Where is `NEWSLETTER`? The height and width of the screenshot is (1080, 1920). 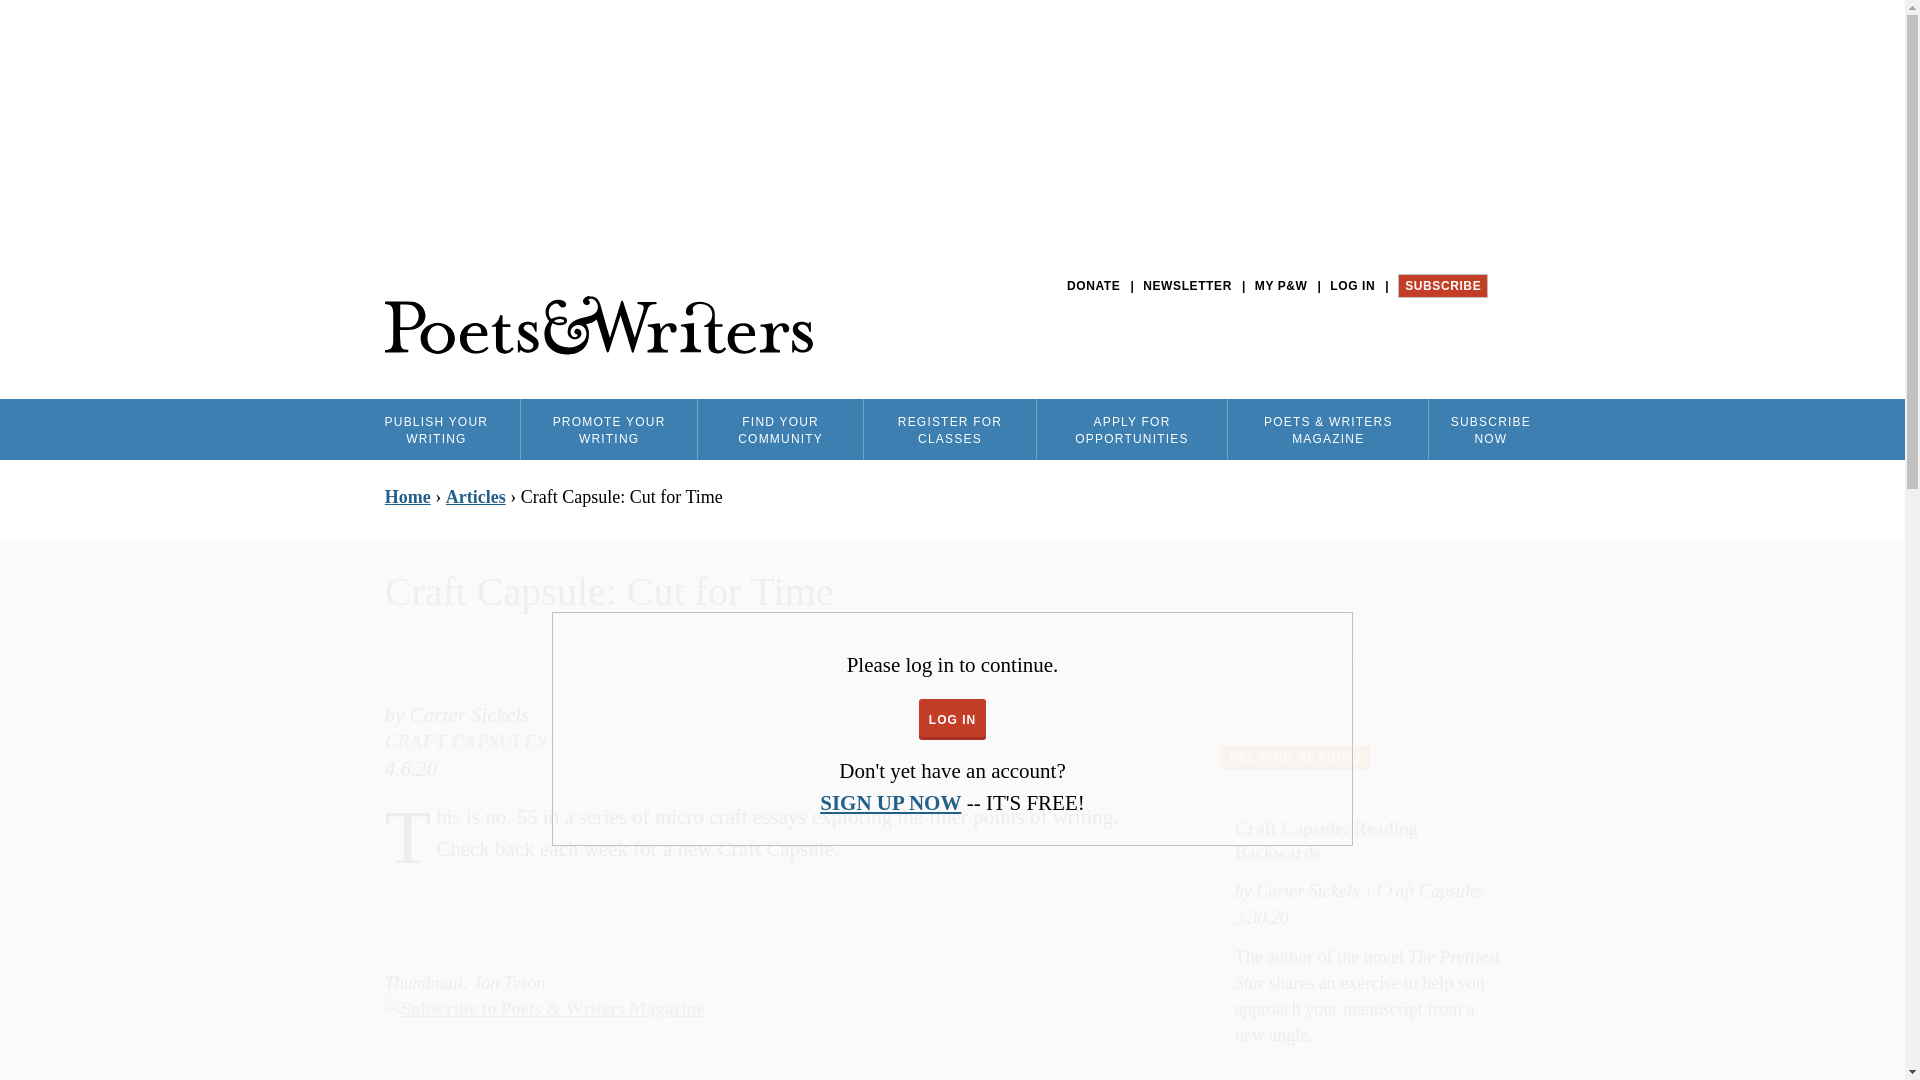
NEWSLETTER is located at coordinates (1187, 286).